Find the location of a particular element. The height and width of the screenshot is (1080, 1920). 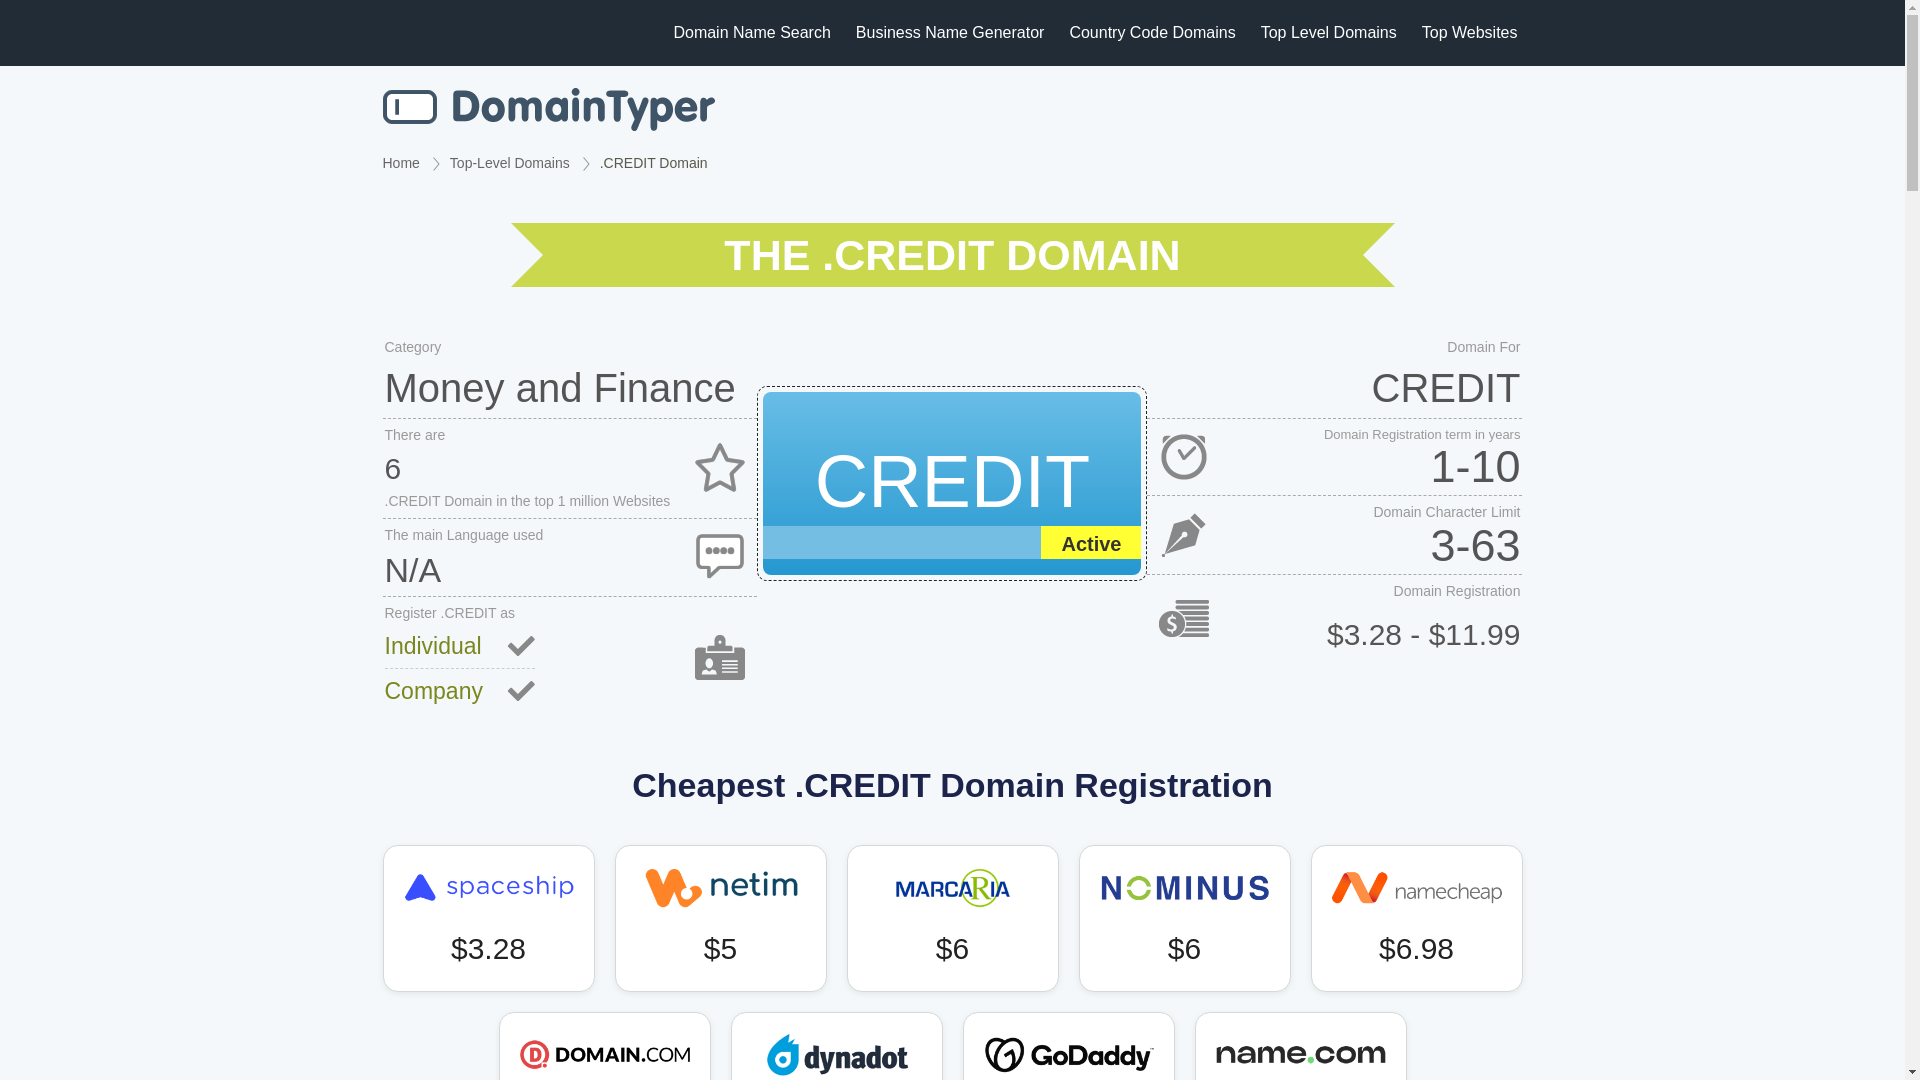

Top-Level Domains is located at coordinates (510, 162).